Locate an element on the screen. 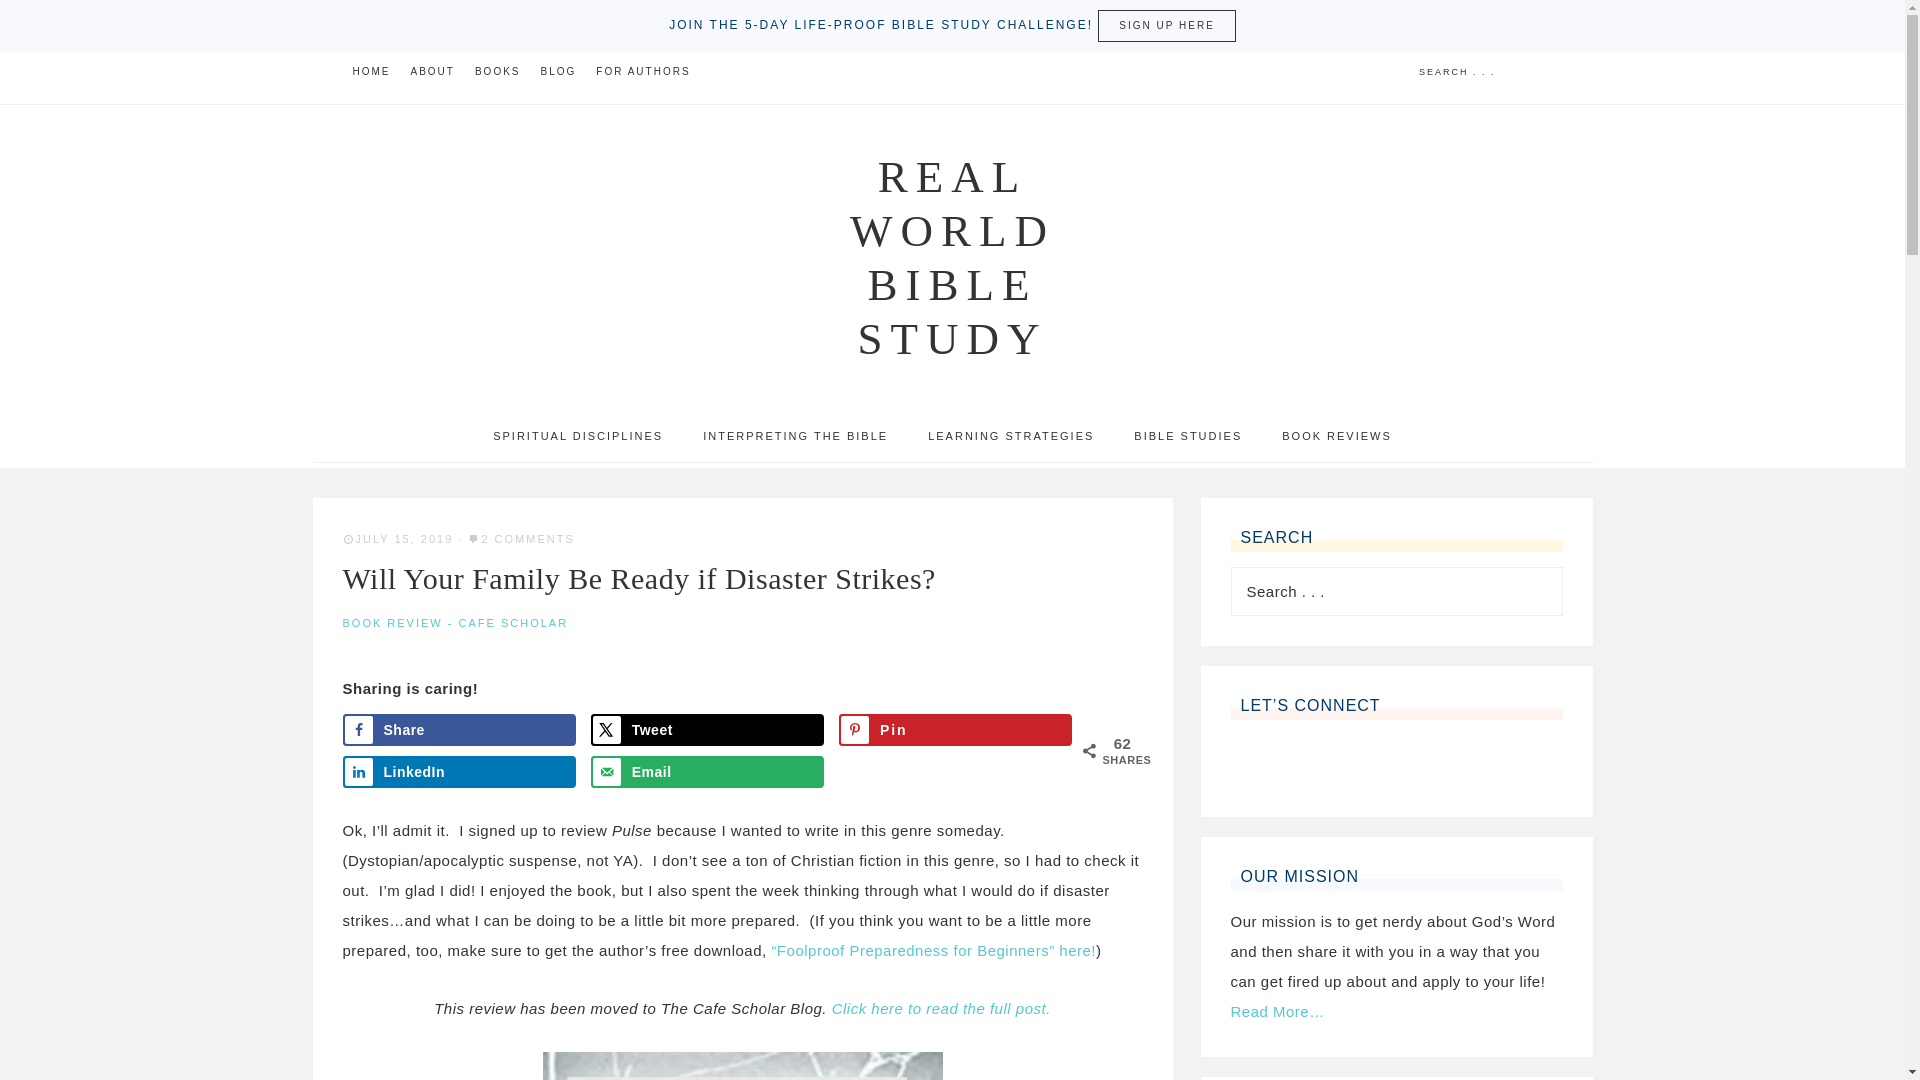 This screenshot has height=1080, width=1920. LinkedIn is located at coordinates (458, 772).